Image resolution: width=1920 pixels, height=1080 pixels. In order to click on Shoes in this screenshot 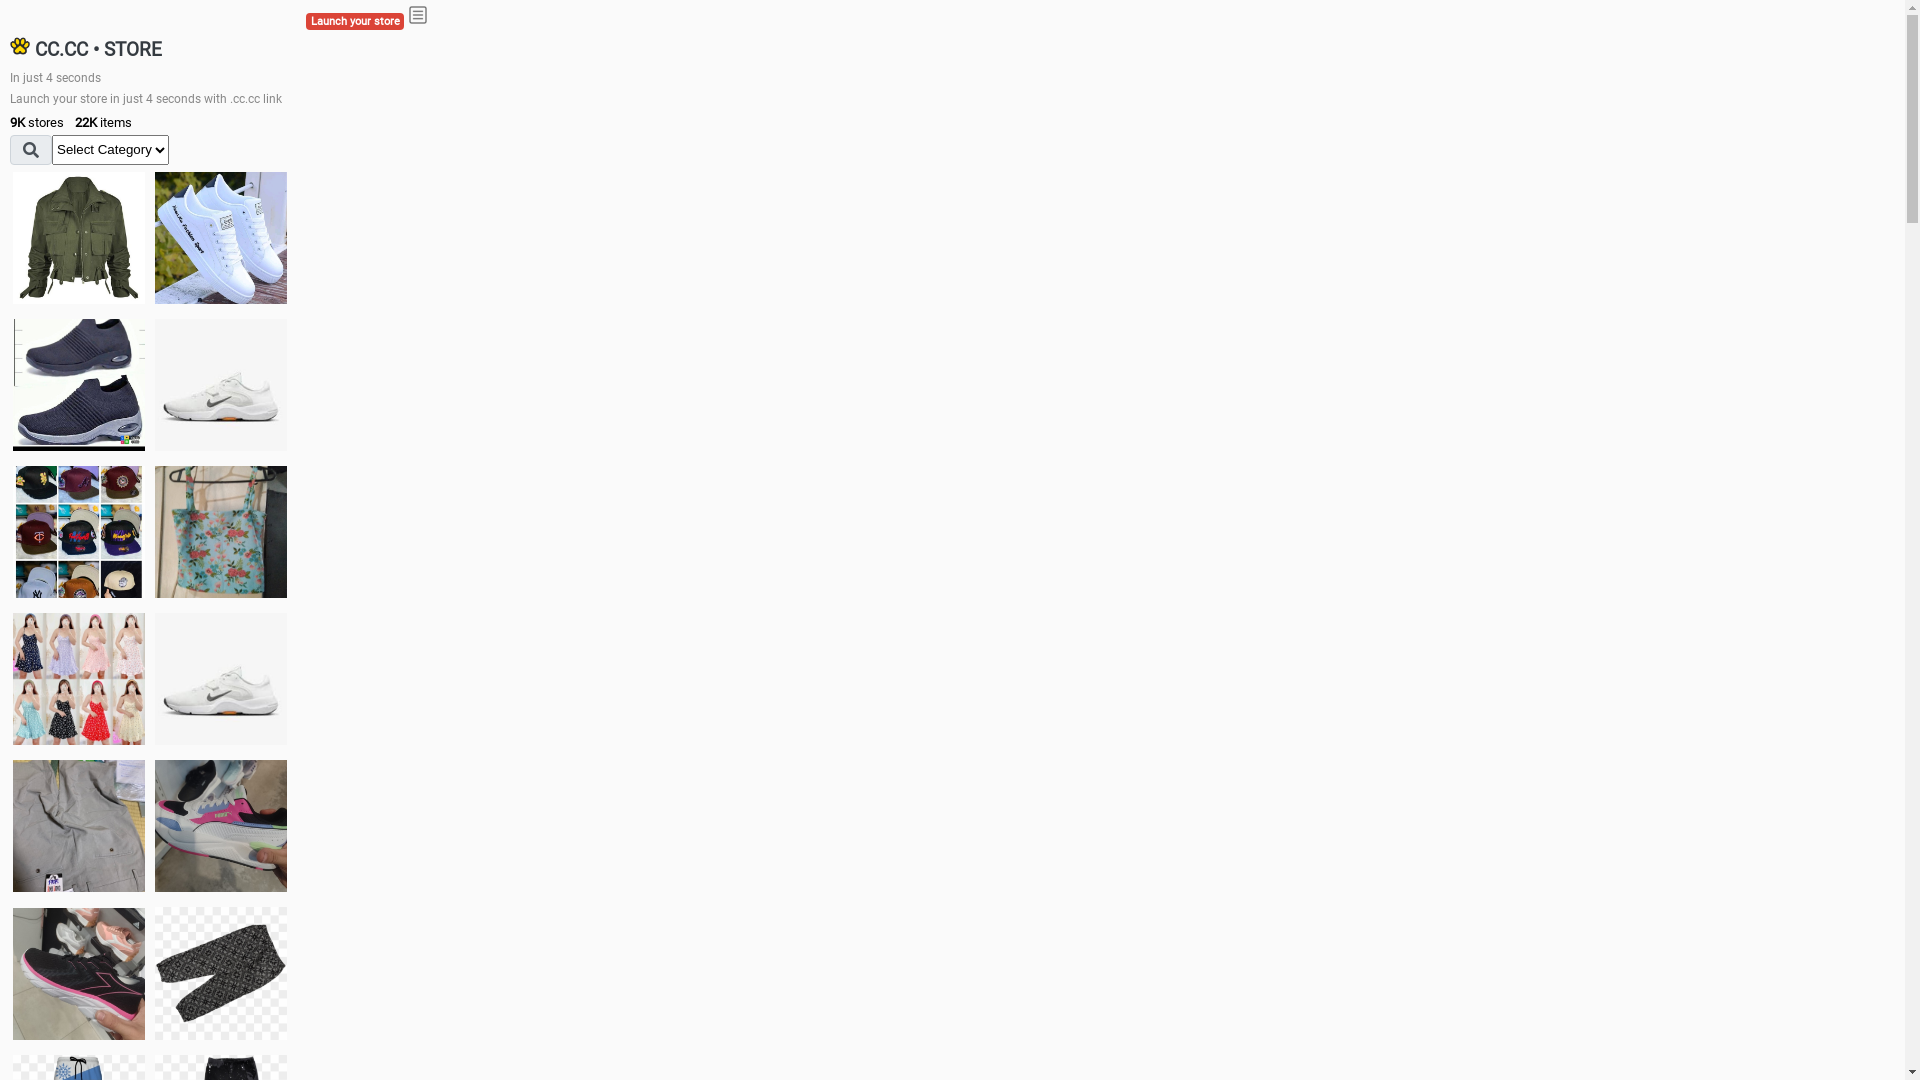, I will do `click(221, 678)`.